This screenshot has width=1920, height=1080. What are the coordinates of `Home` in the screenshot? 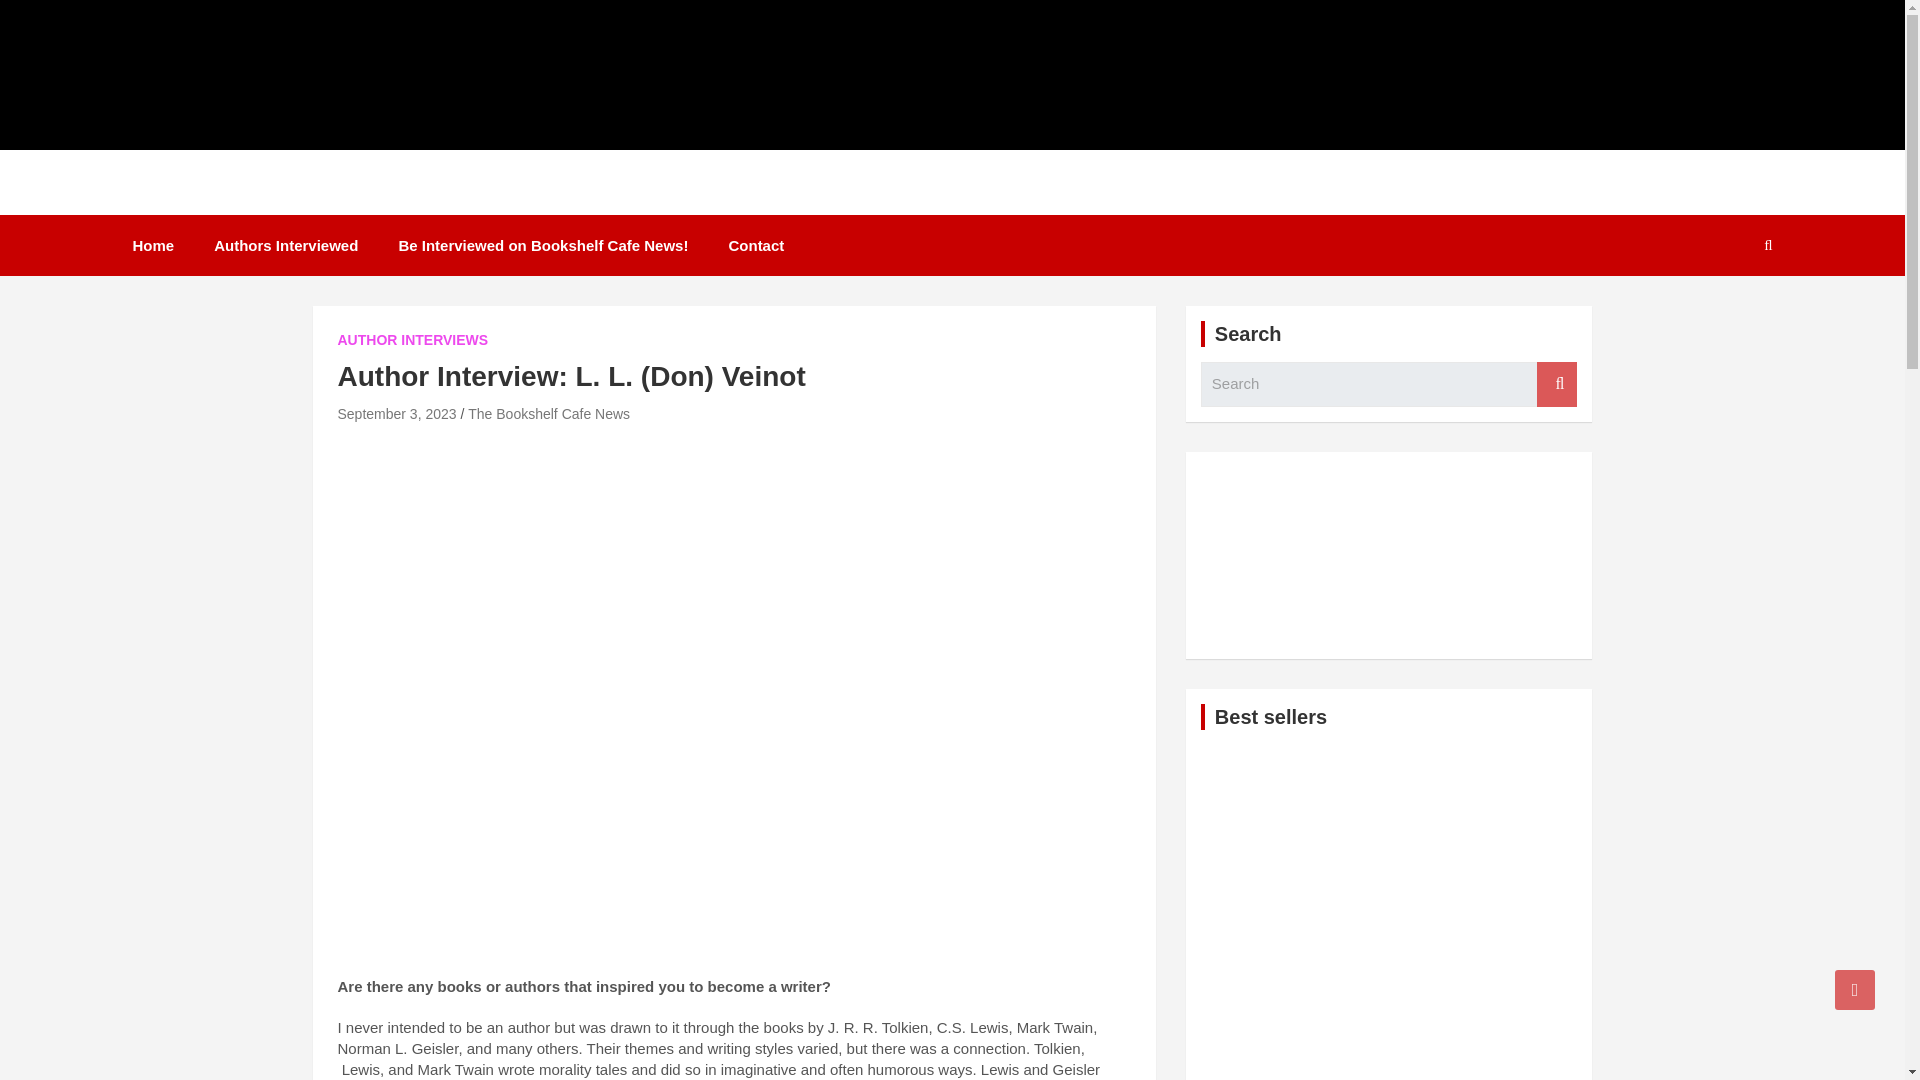 It's located at (152, 245).